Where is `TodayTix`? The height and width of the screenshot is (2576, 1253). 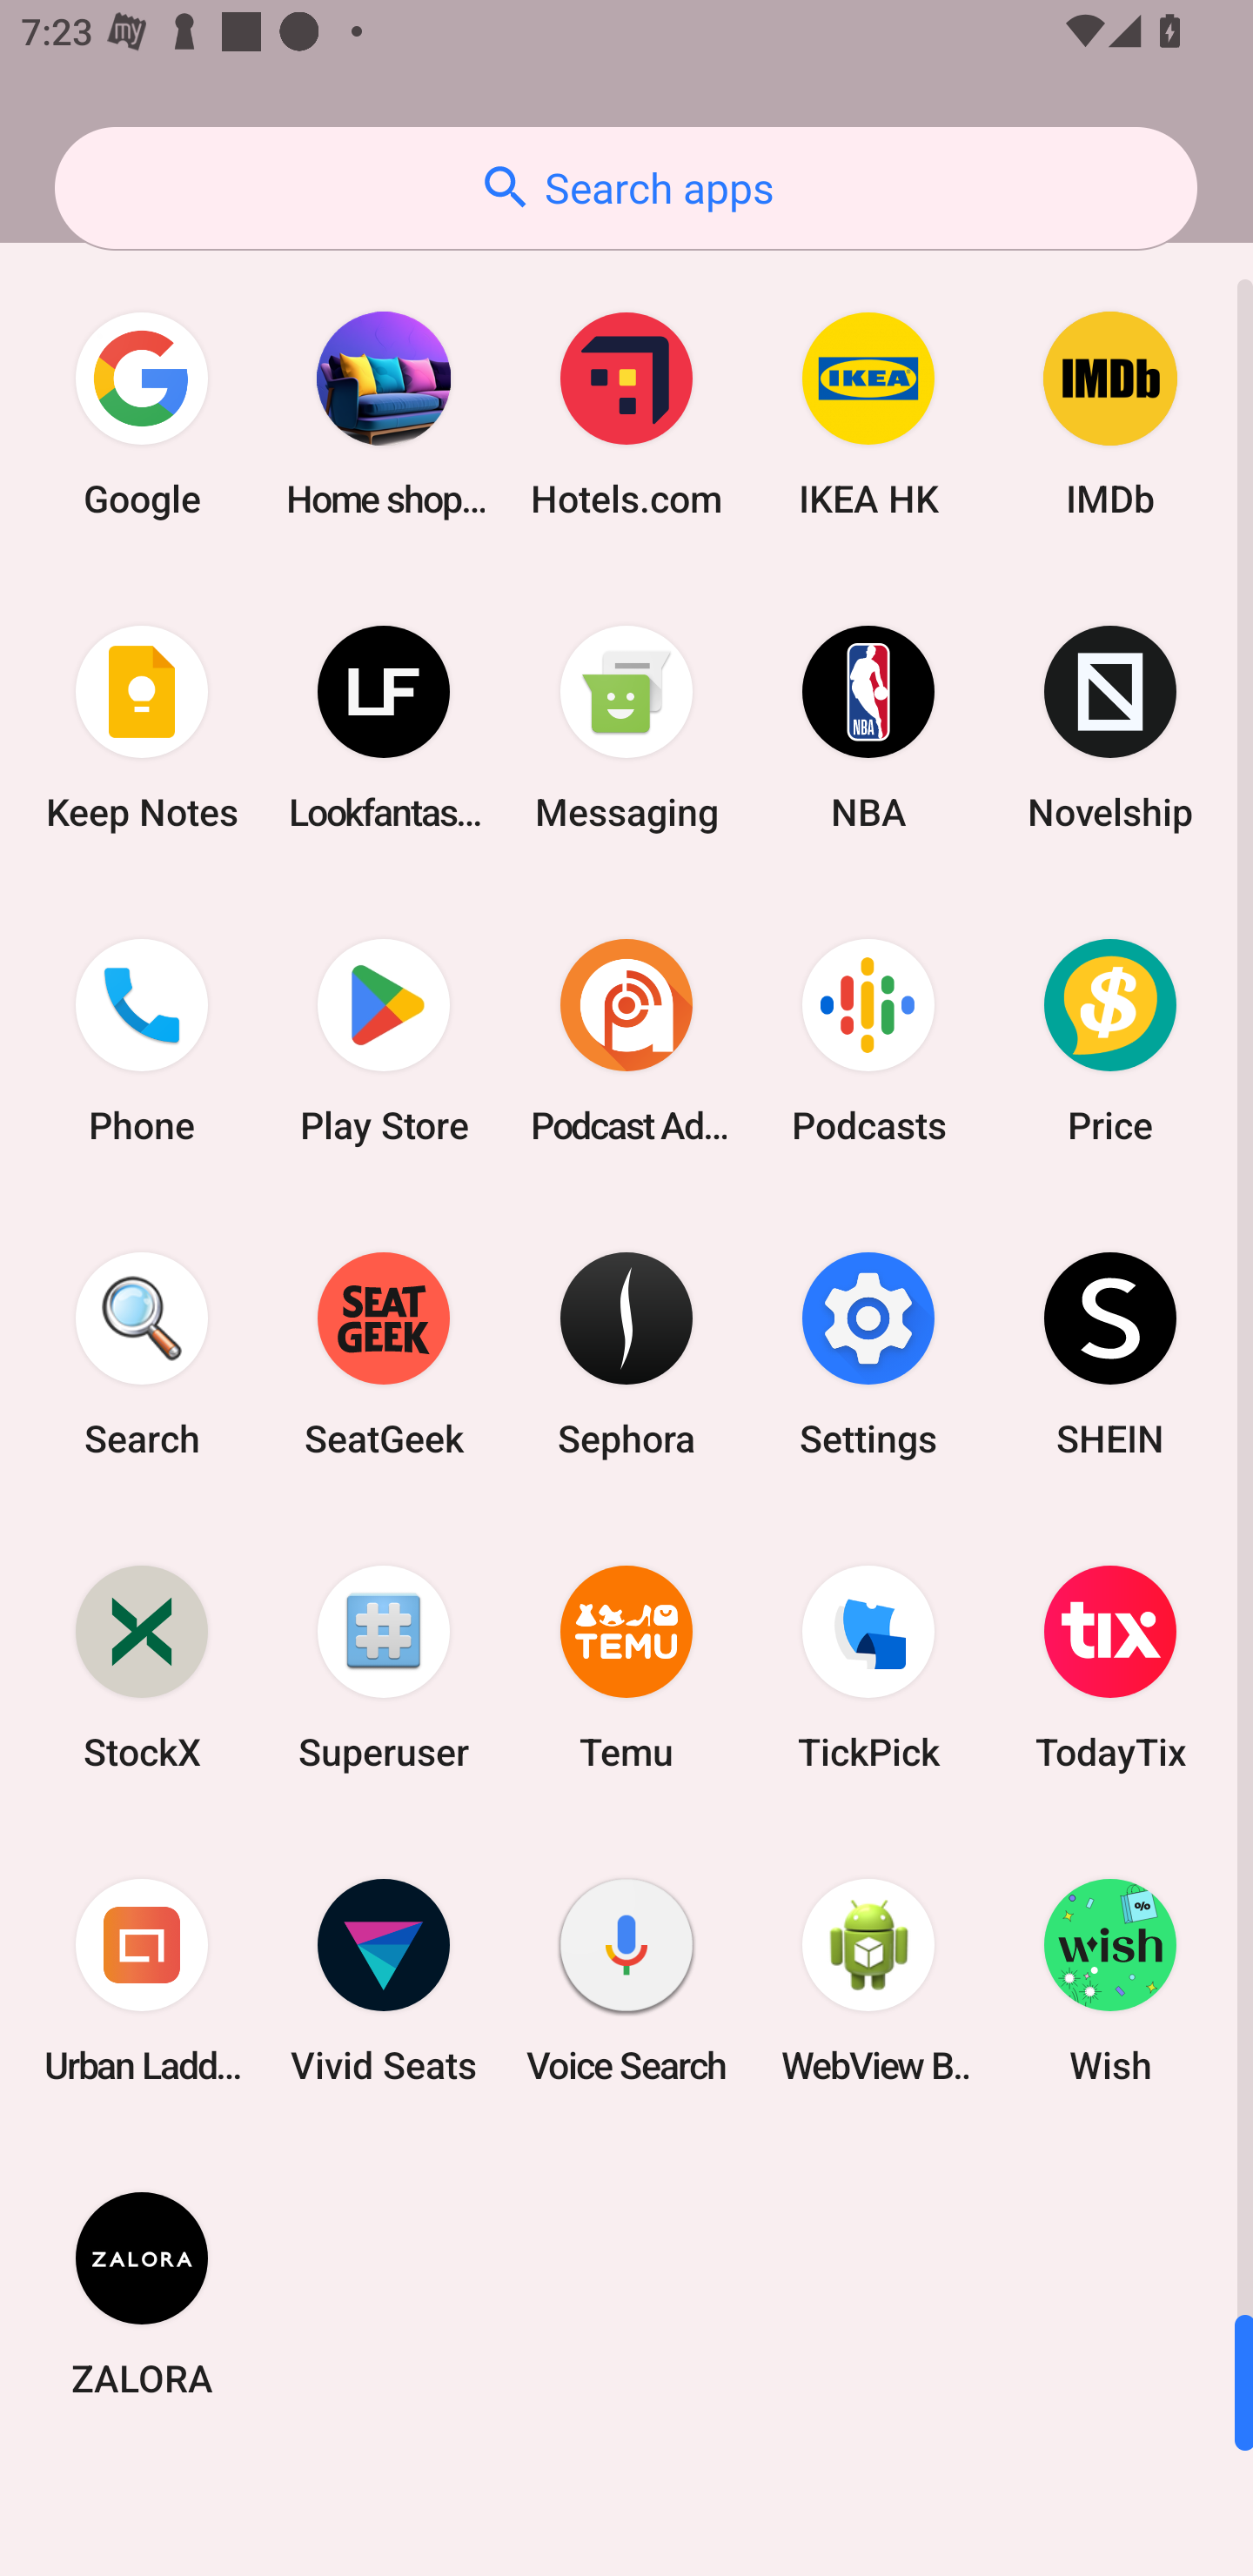
TodayTix is located at coordinates (1110, 1666).